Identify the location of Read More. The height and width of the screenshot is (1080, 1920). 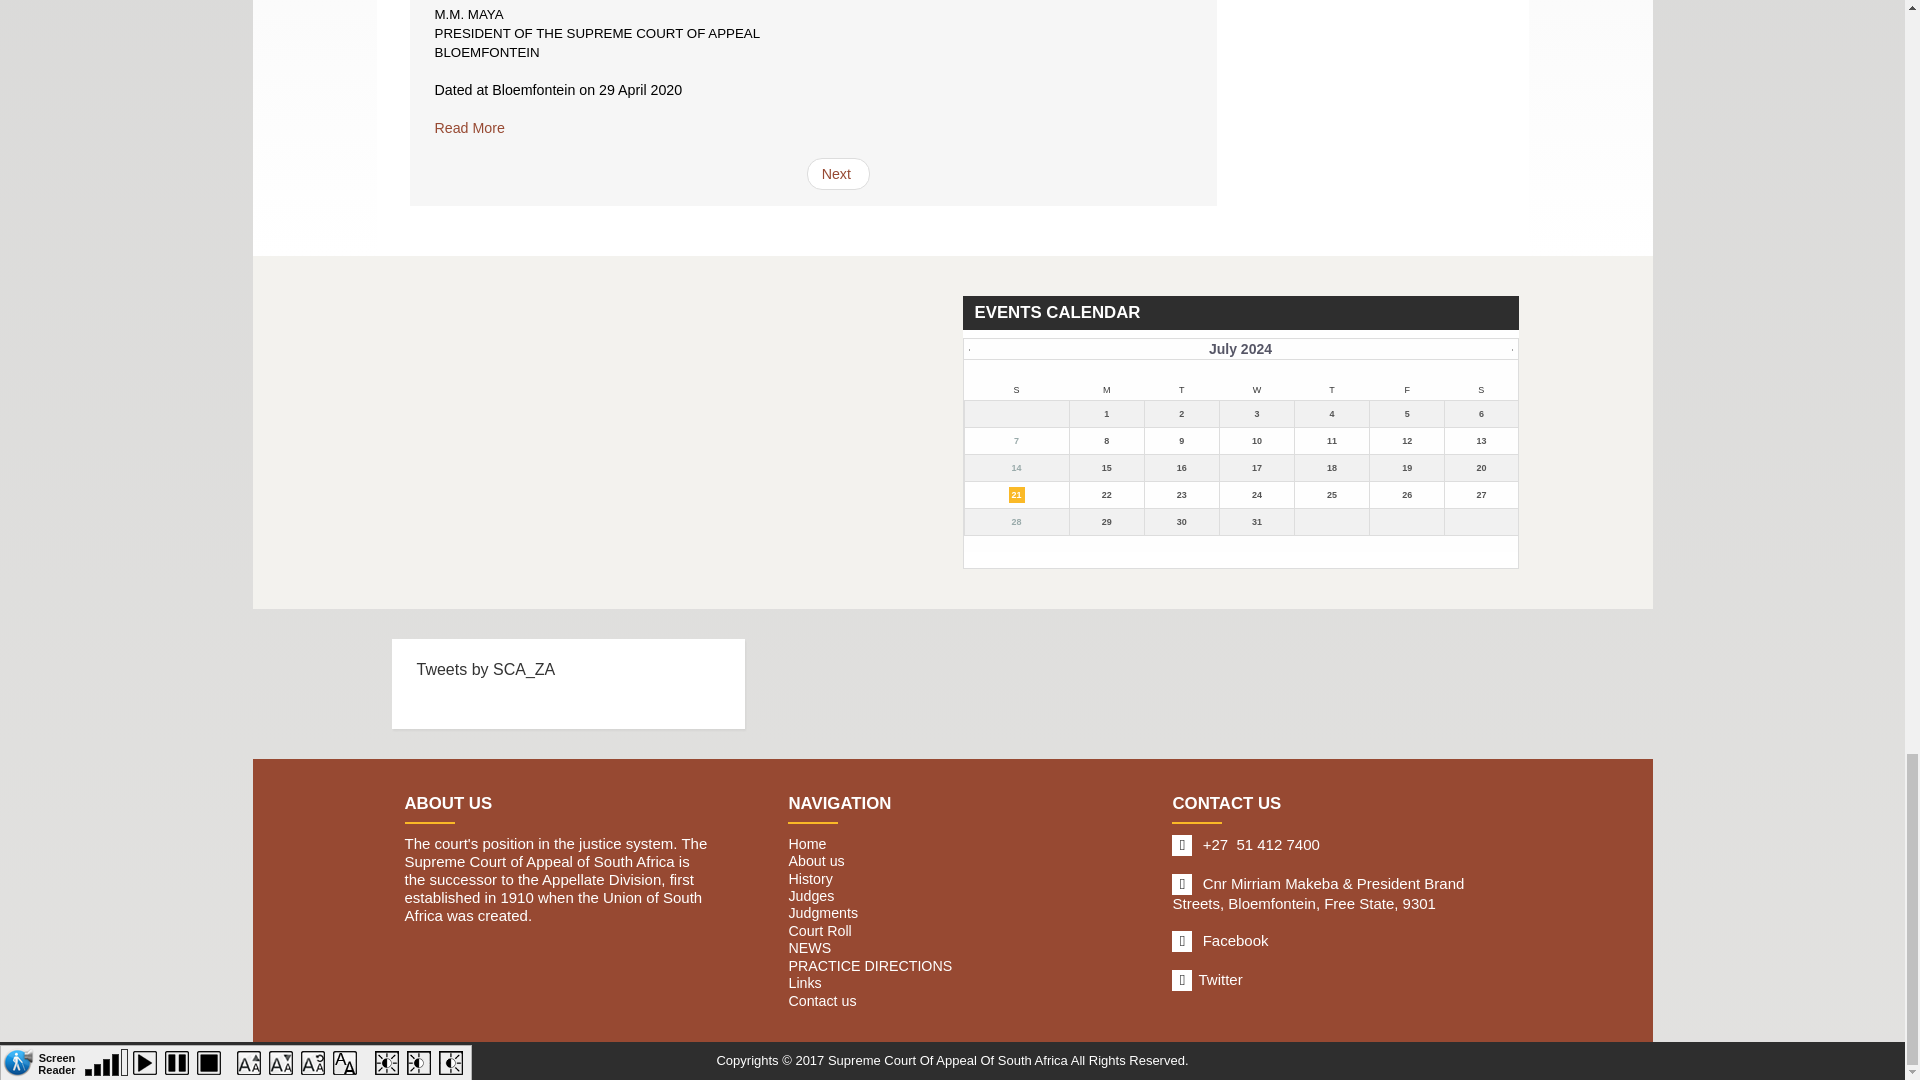
(468, 128).